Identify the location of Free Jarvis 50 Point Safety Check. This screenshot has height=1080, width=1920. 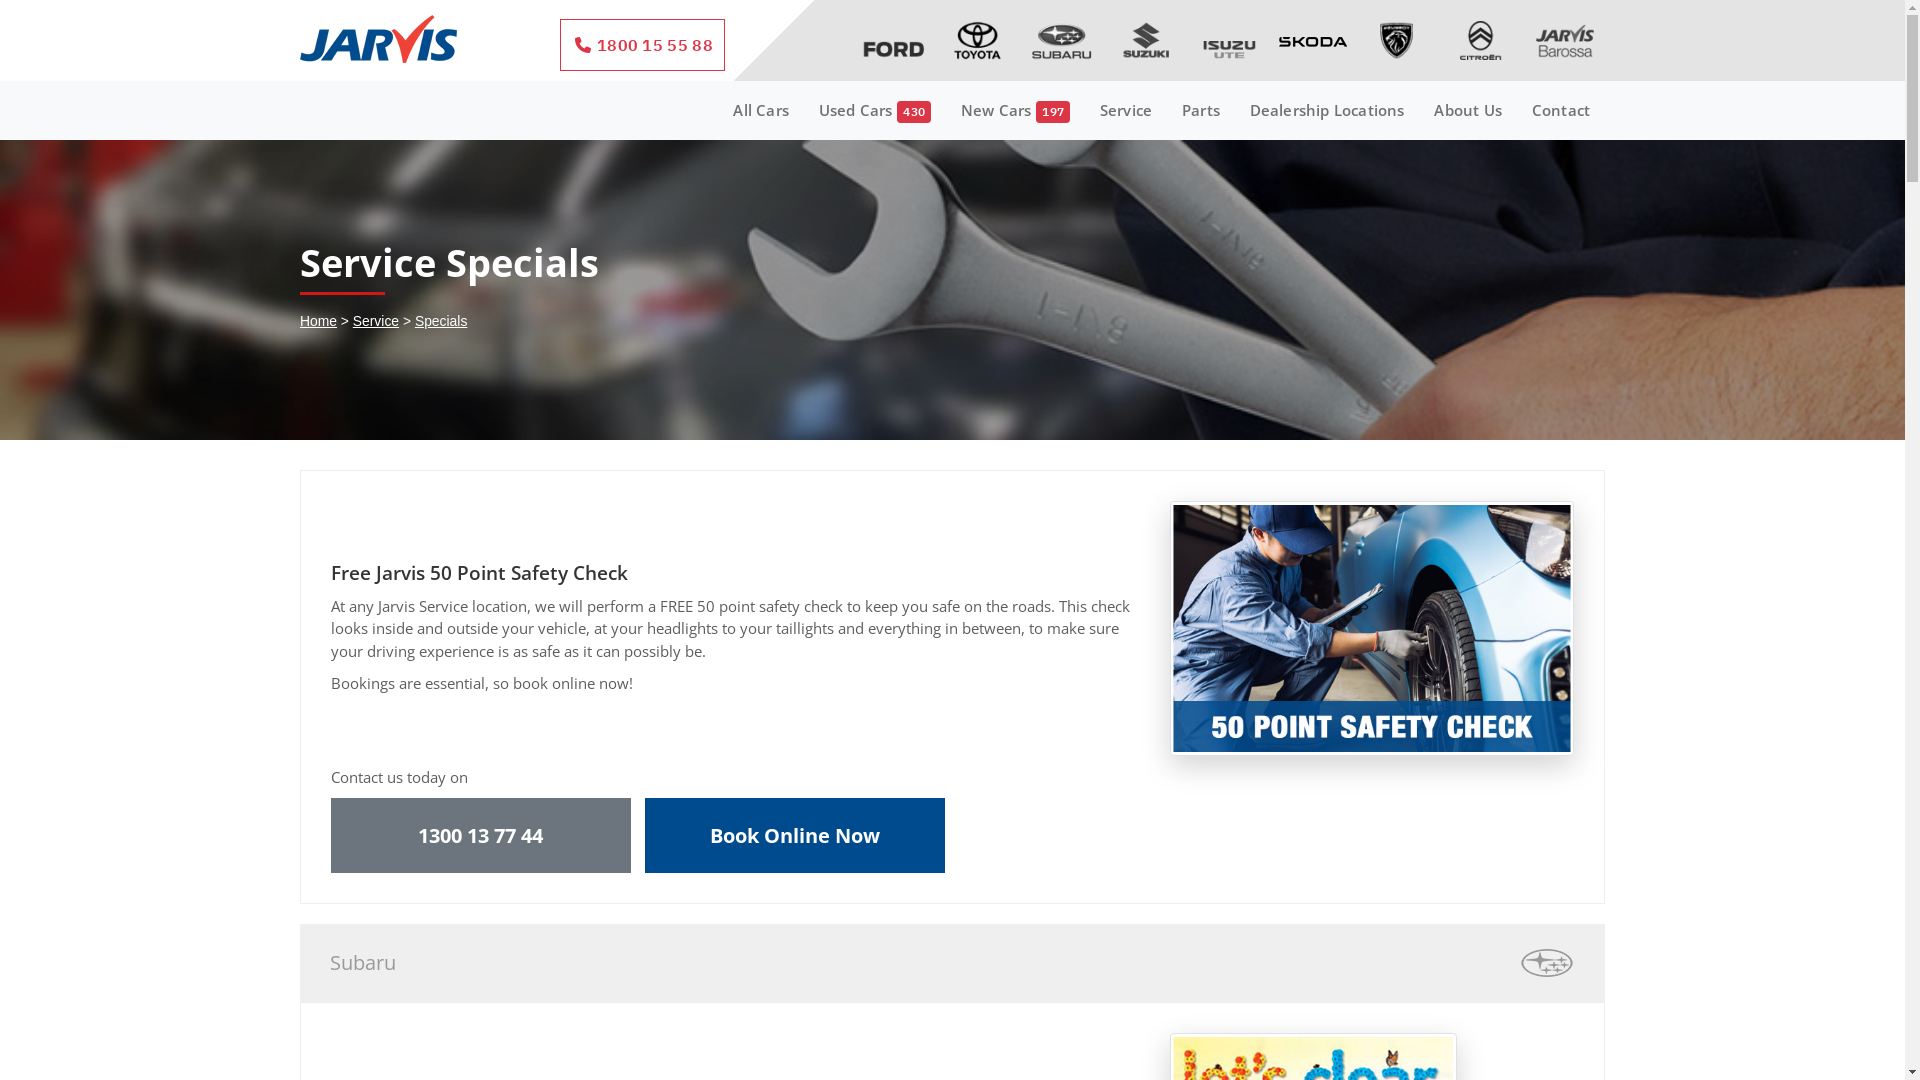
(1372, 628).